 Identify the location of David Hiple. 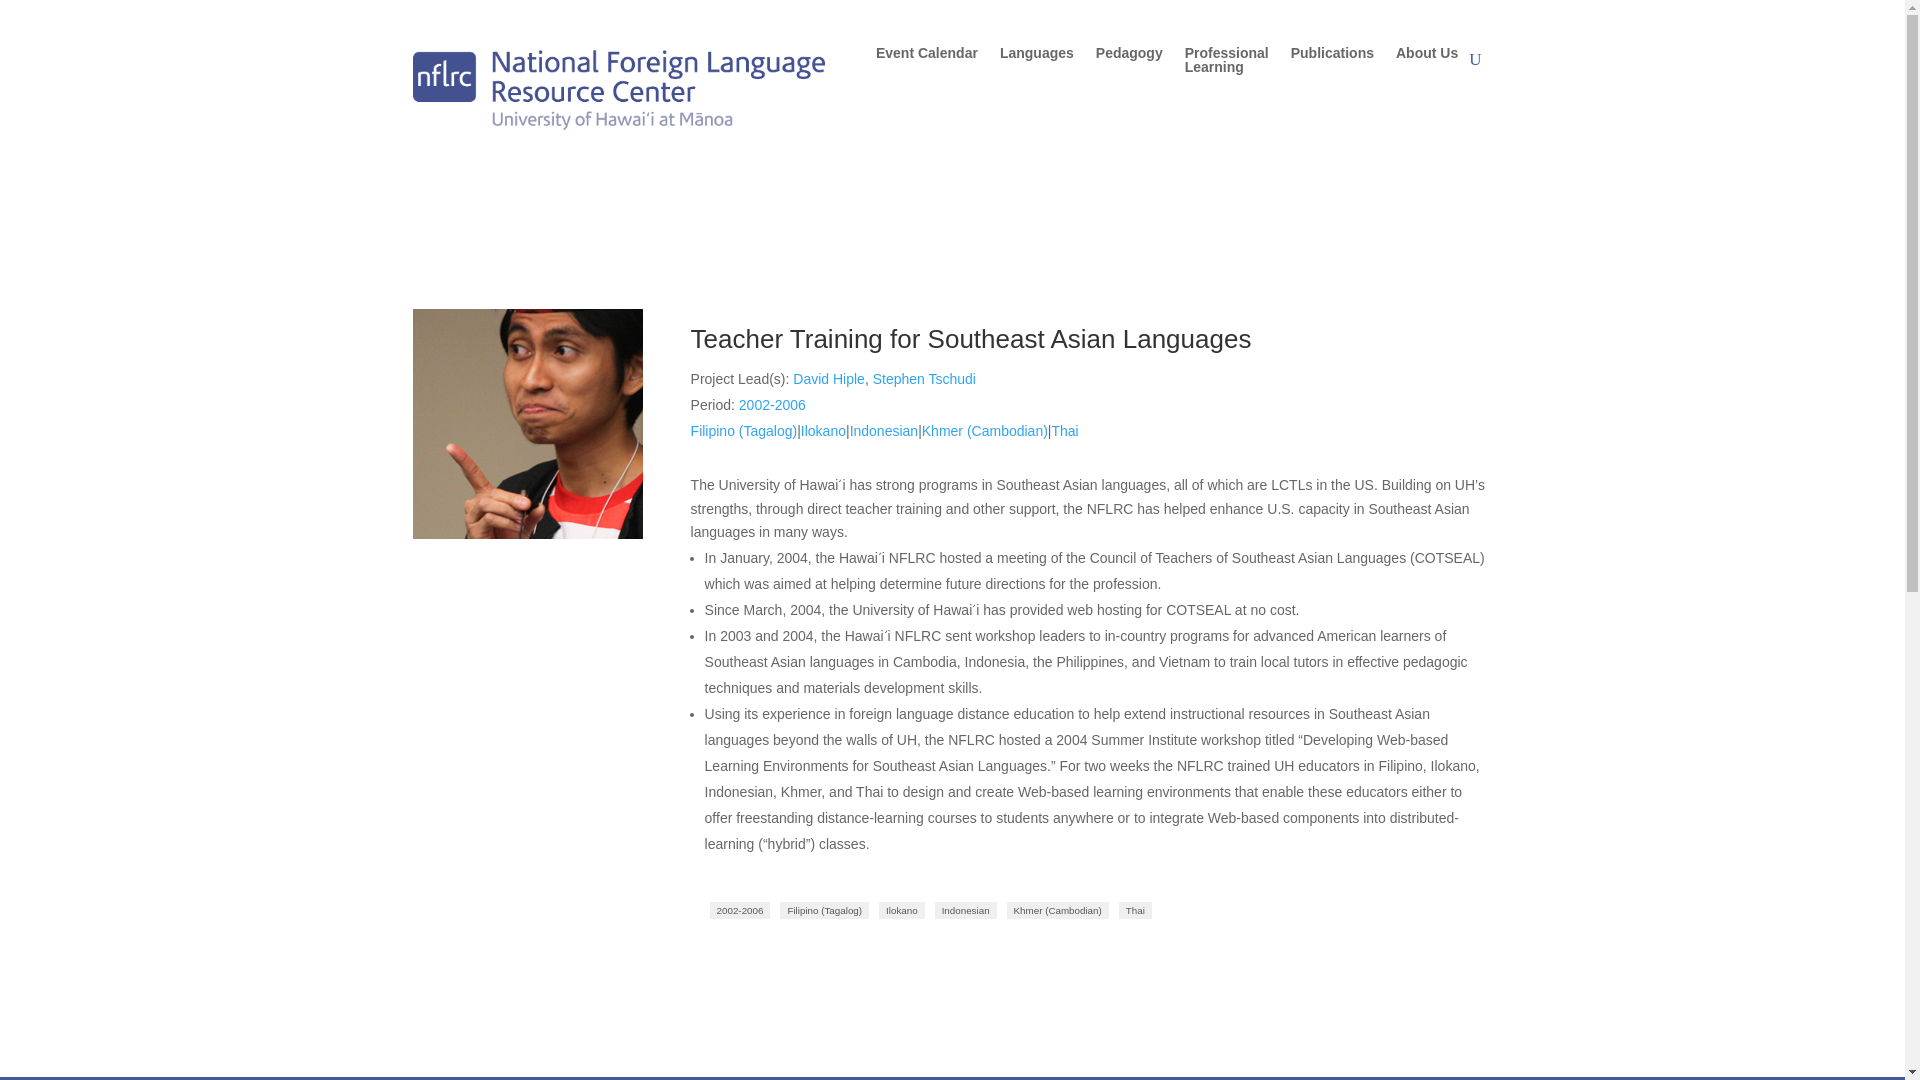
(828, 378).